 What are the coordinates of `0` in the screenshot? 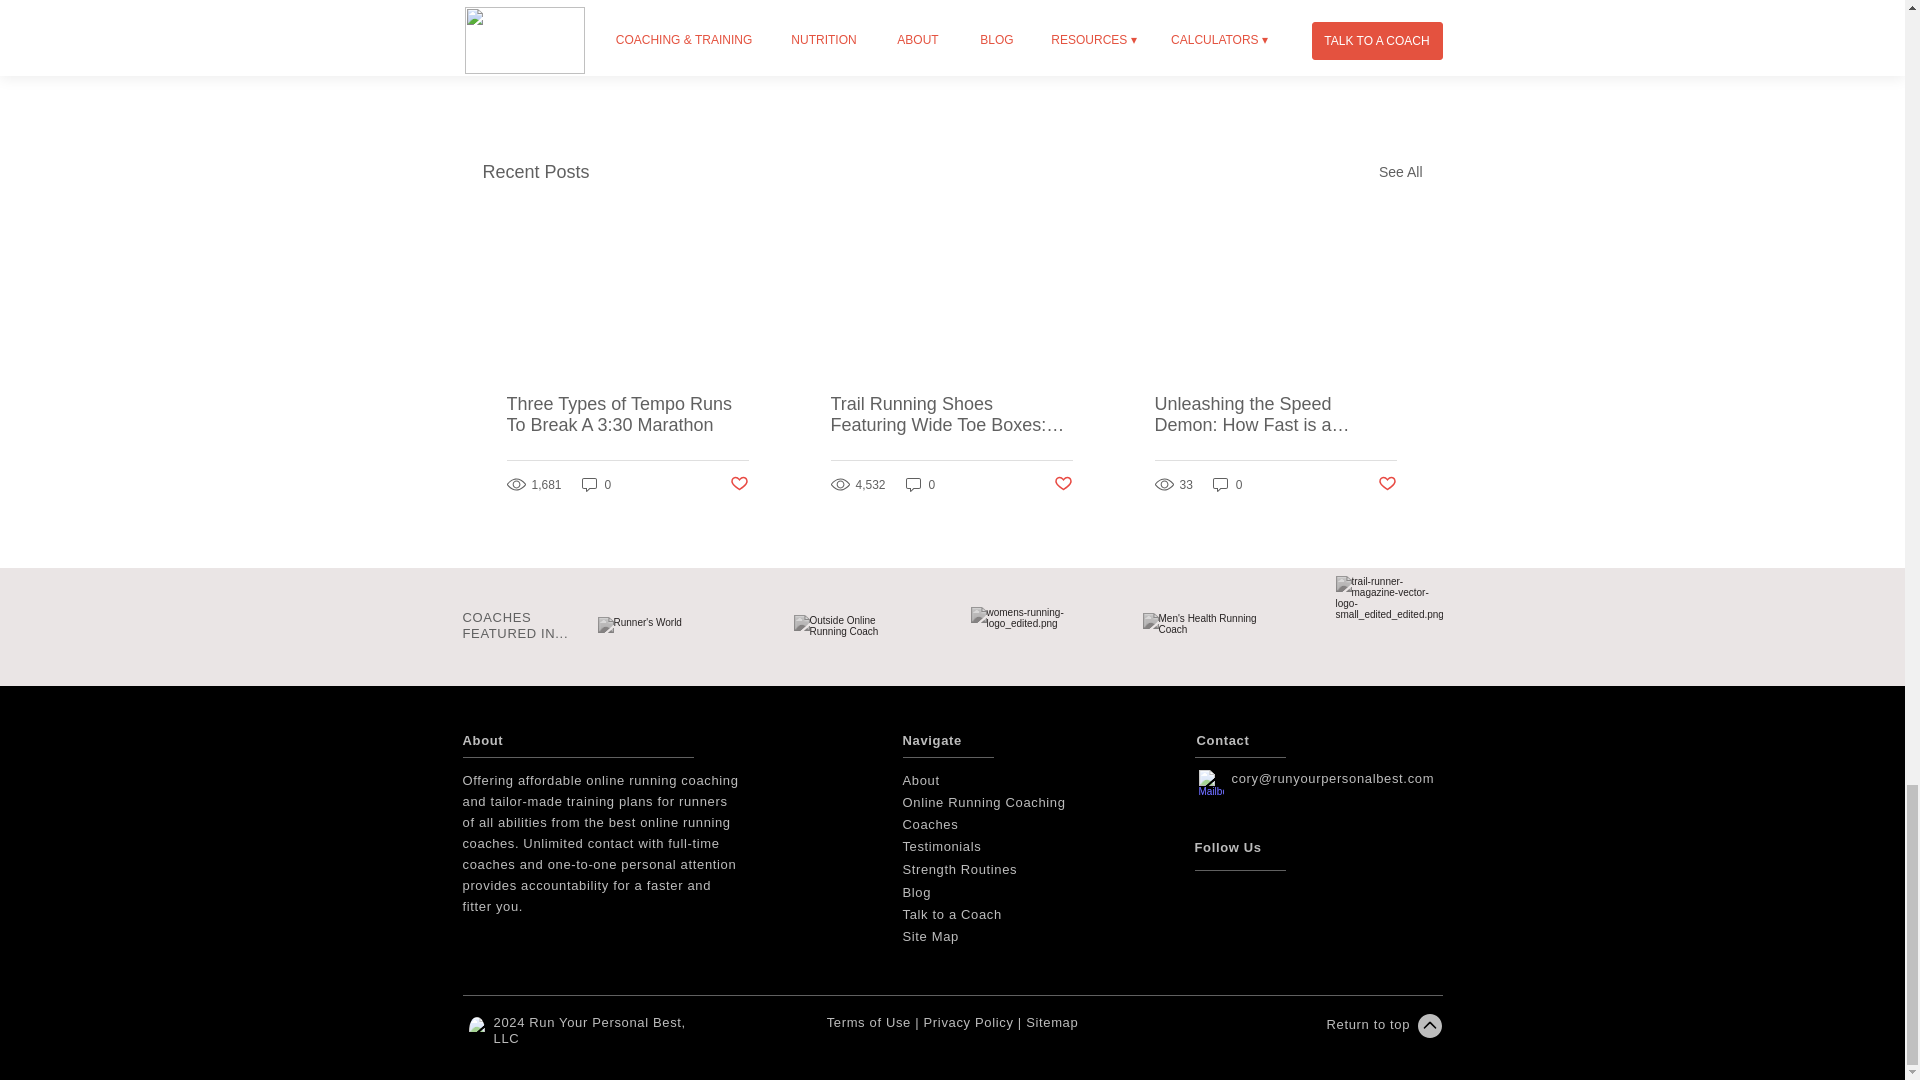 It's located at (1228, 484).